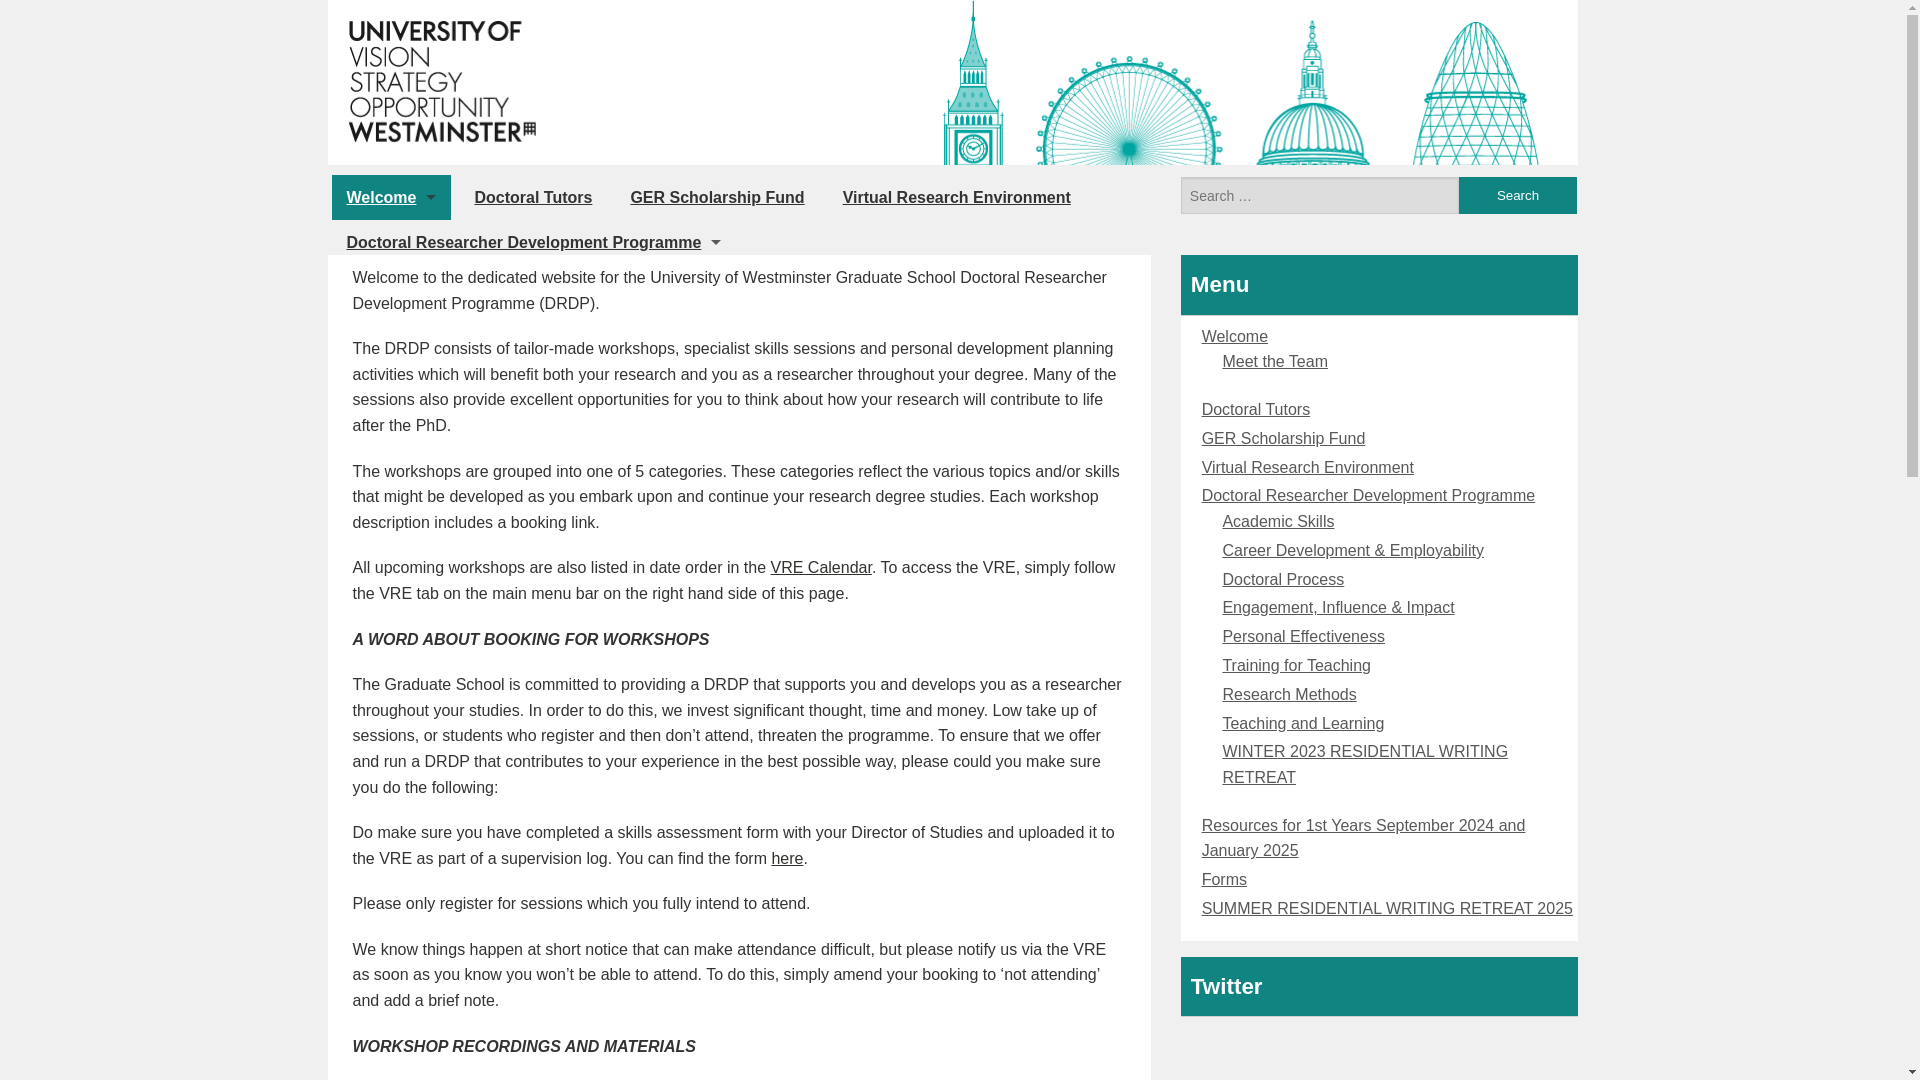  I want to click on Training for Teaching, so click(534, 512).